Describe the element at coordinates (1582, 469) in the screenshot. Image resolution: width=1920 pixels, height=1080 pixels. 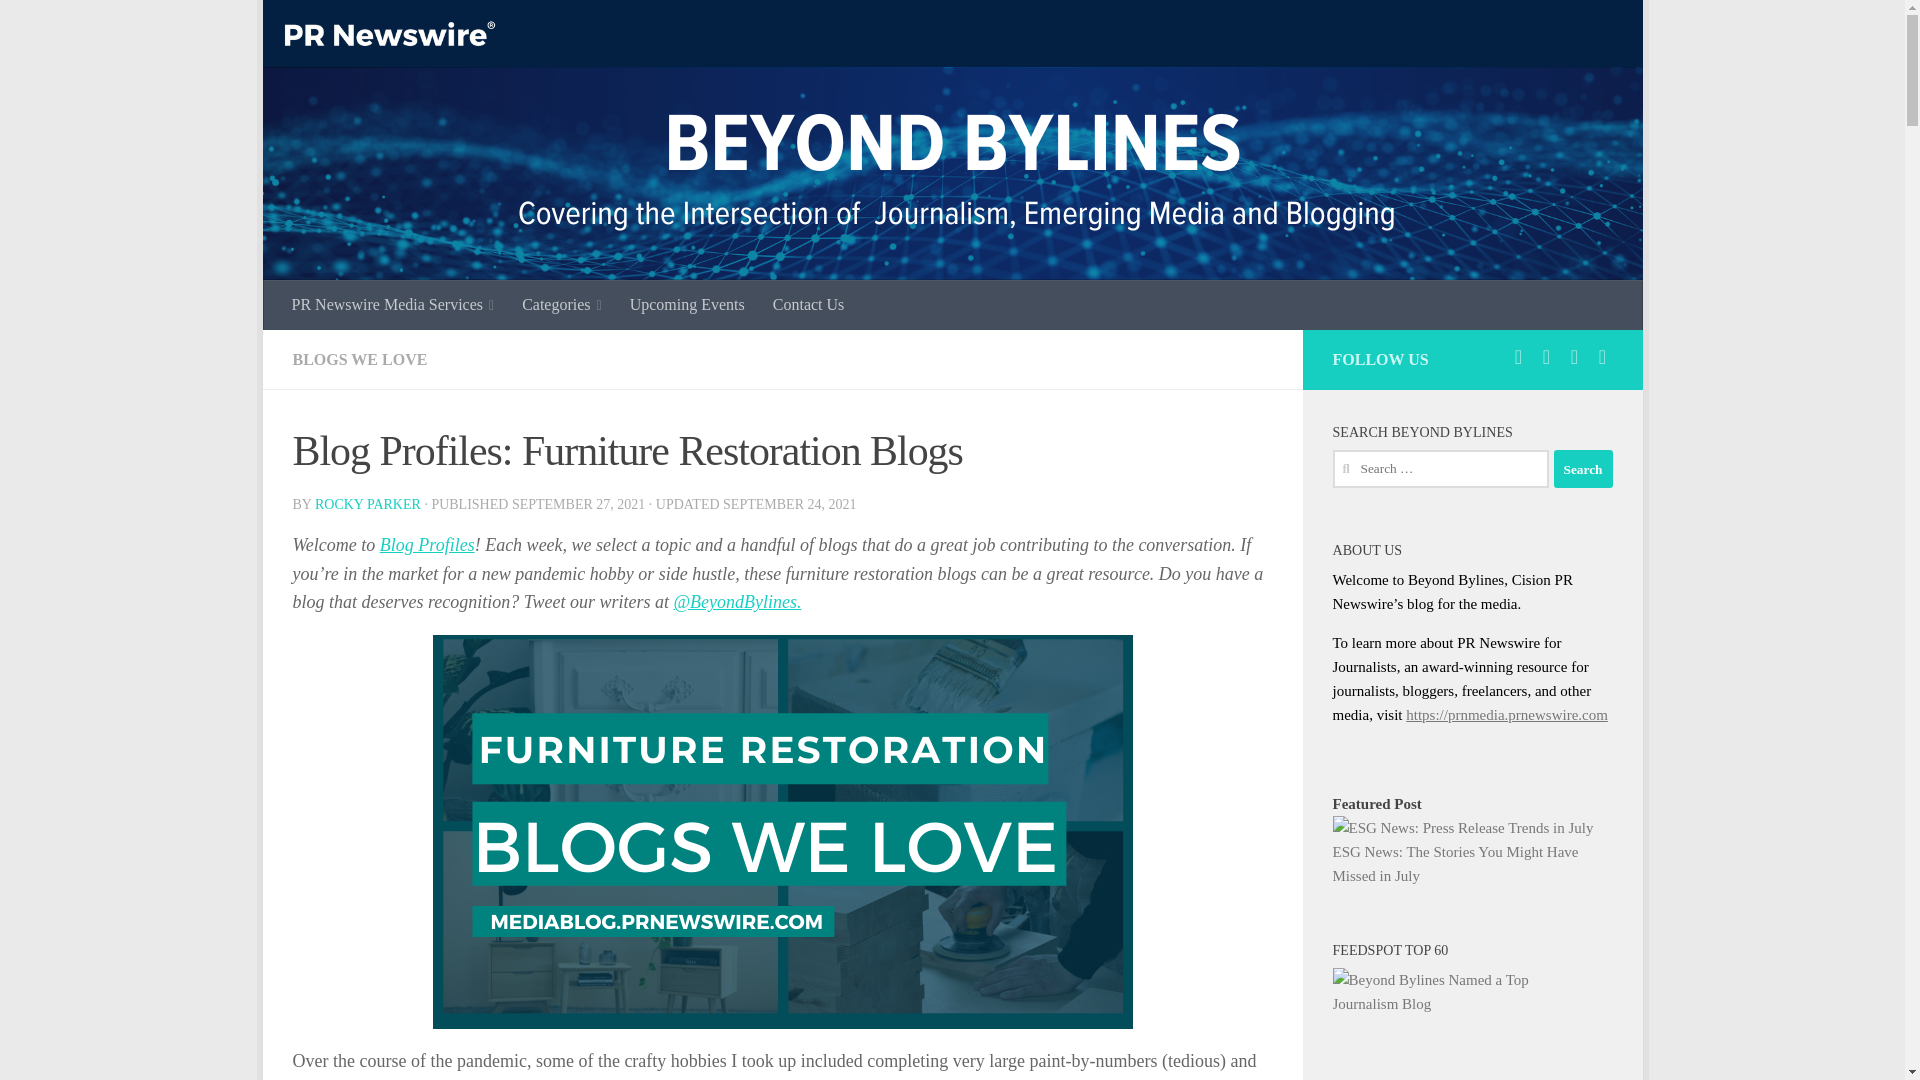
I see `Search` at that location.